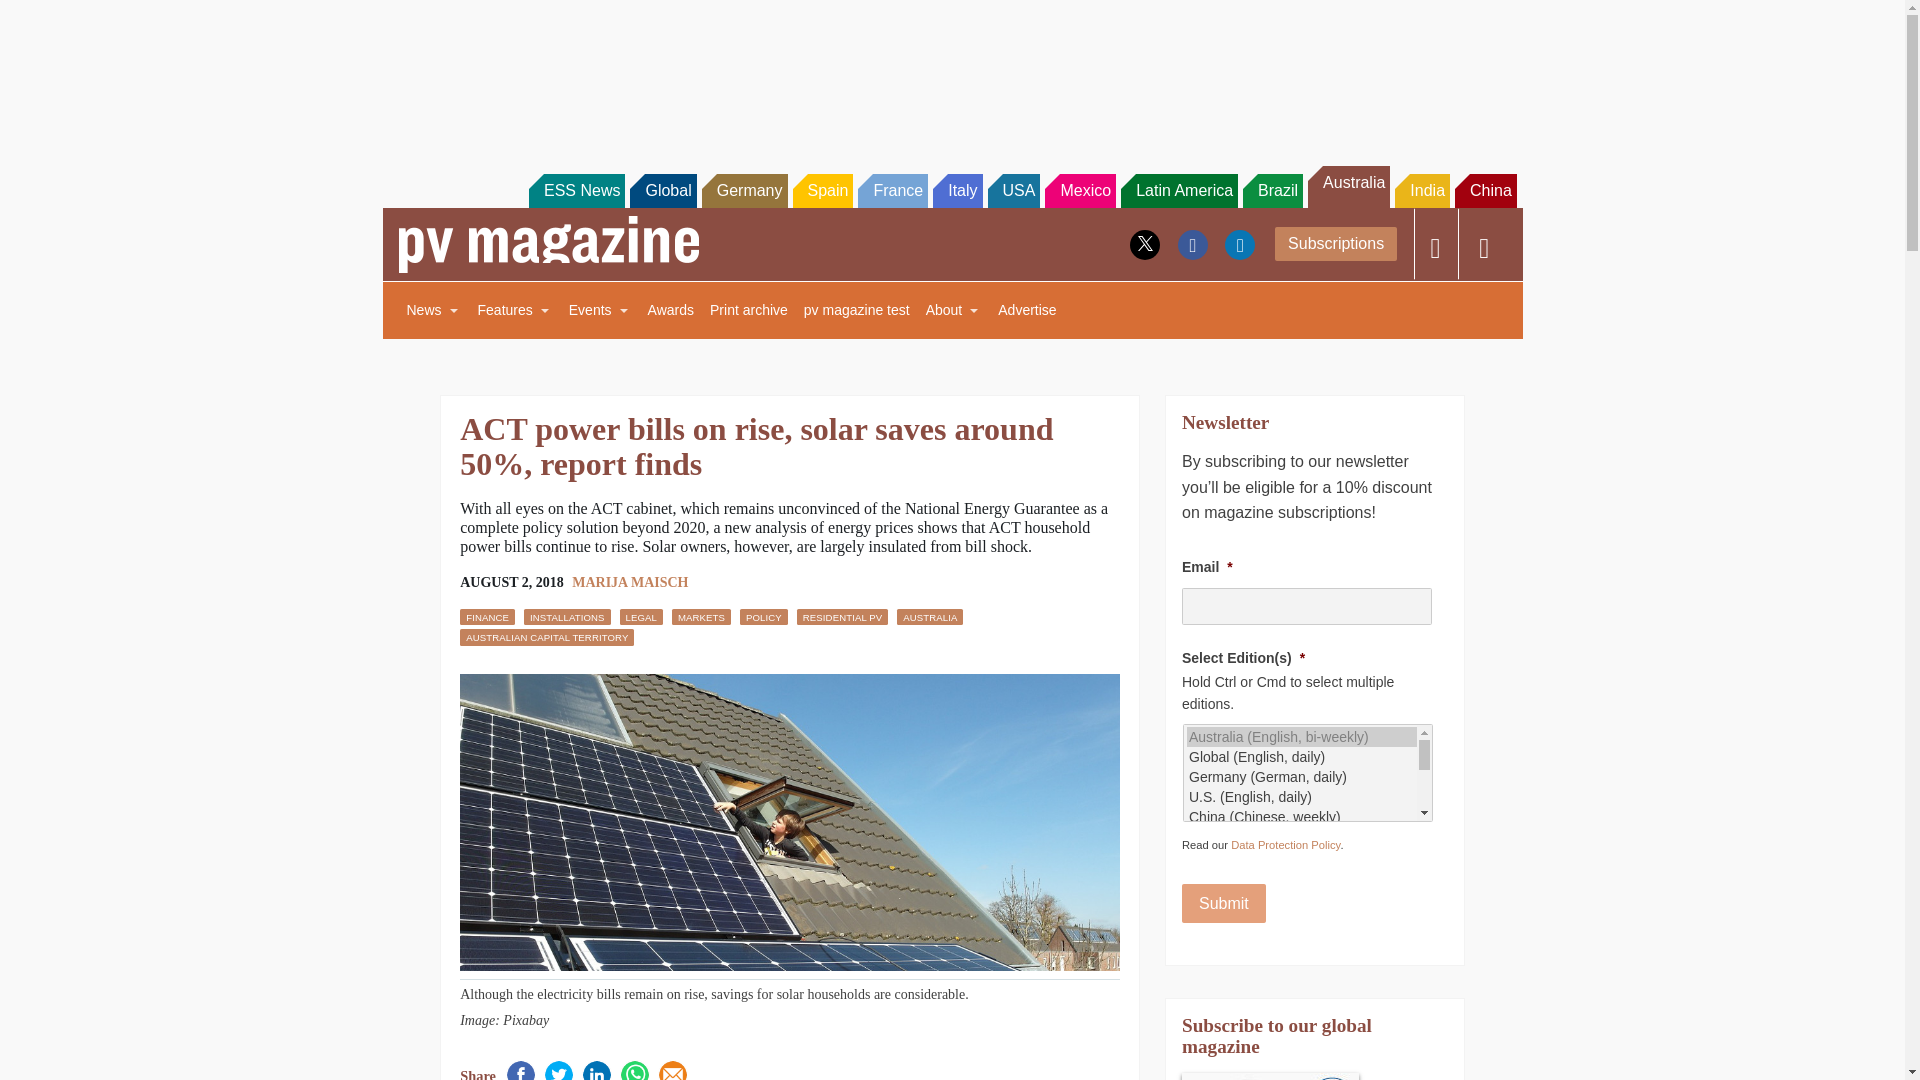  I want to click on ESS News, so click(577, 190).